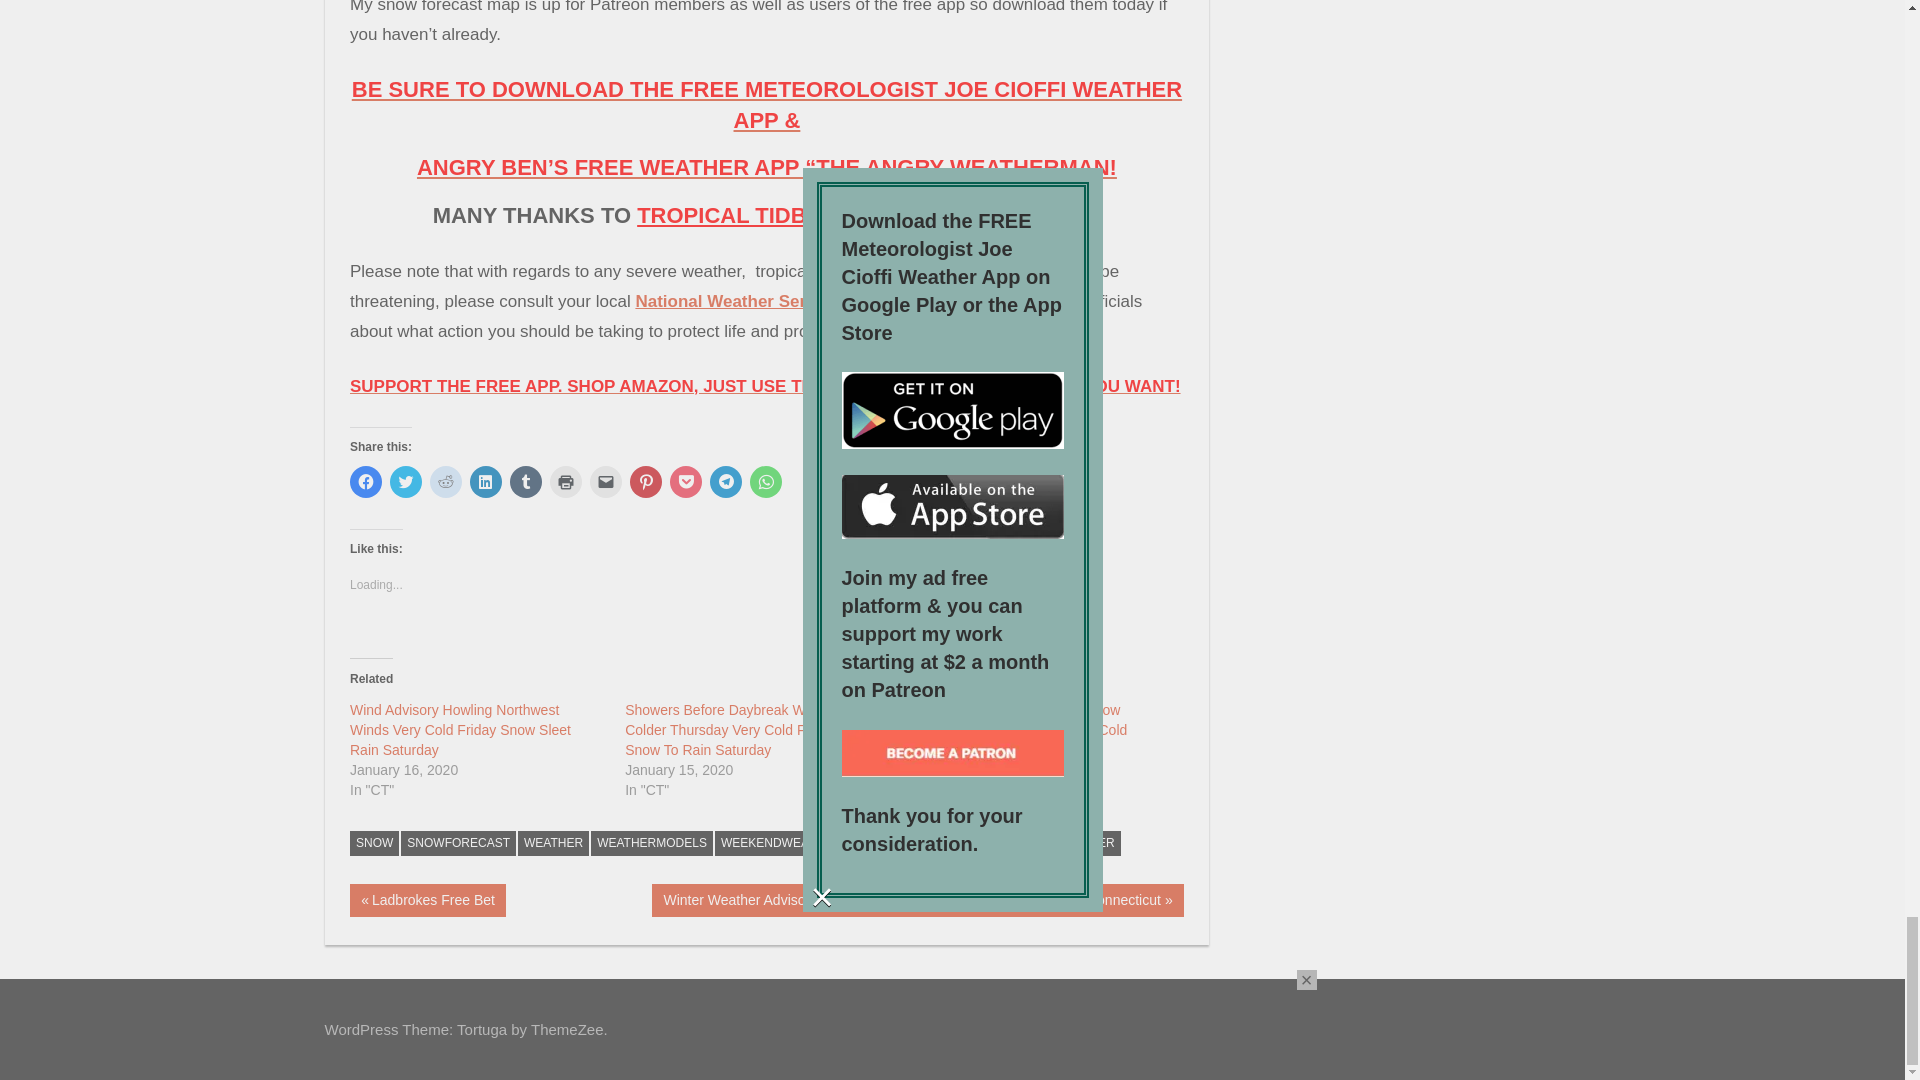 This screenshot has height=1080, width=1920. I want to click on Click to share on LinkedIn, so click(486, 481).